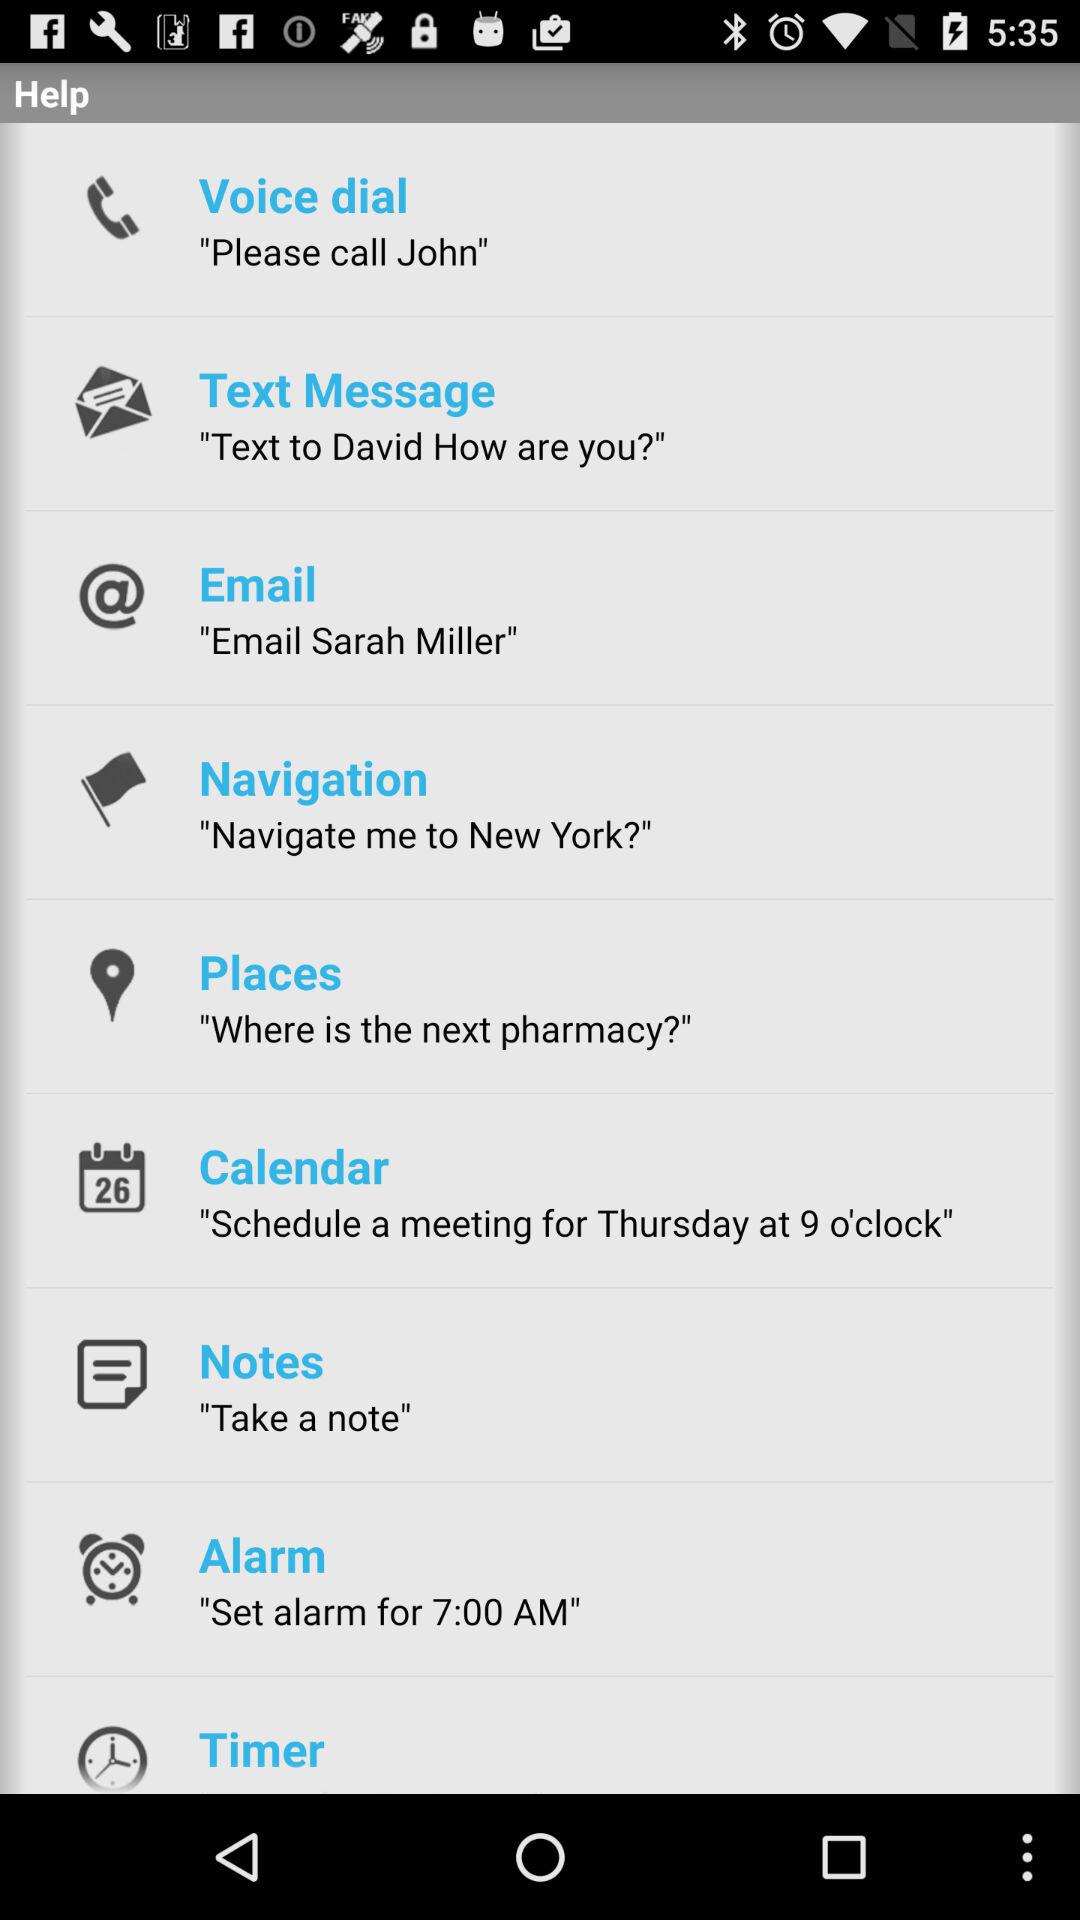 Image resolution: width=1080 pixels, height=1920 pixels. What do you see at coordinates (425, 834) in the screenshot?
I see `open app below the navigation item` at bounding box center [425, 834].